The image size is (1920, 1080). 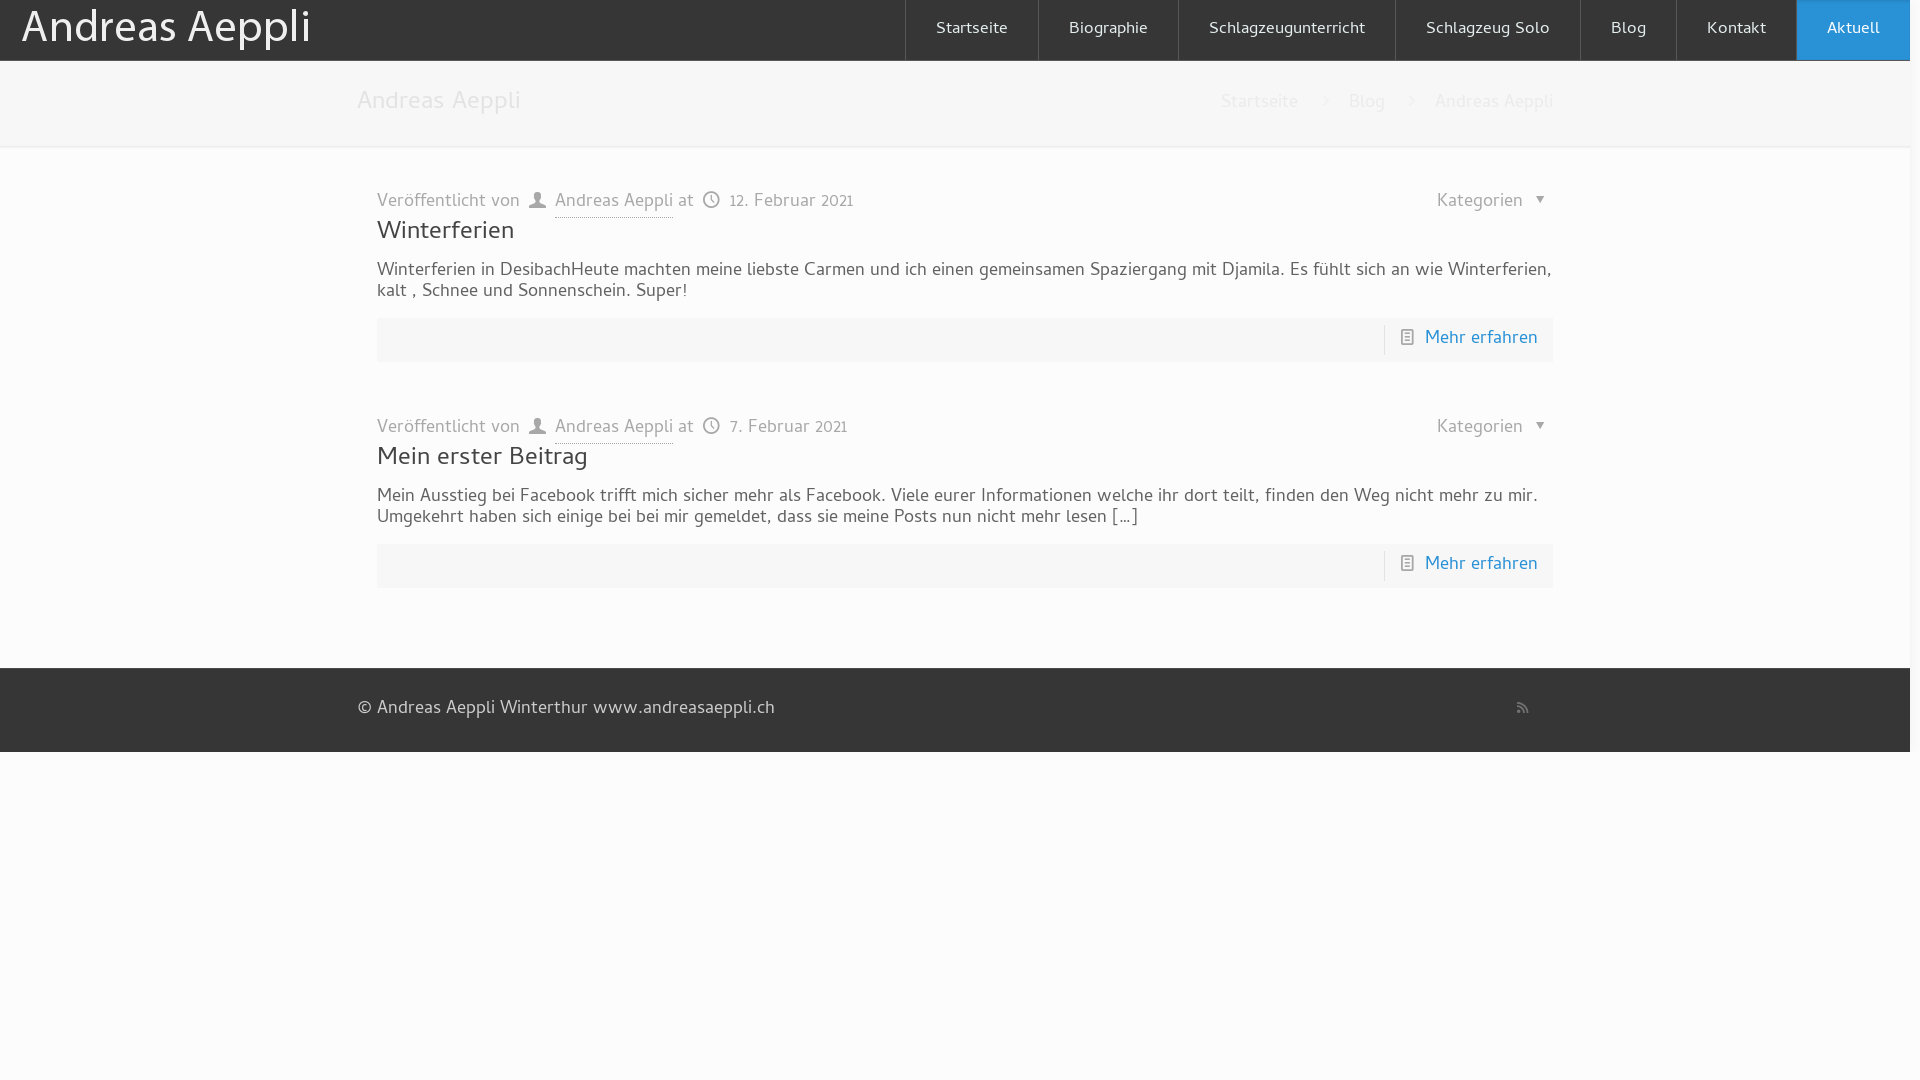 What do you see at coordinates (1260, 104) in the screenshot?
I see `Startseite` at bounding box center [1260, 104].